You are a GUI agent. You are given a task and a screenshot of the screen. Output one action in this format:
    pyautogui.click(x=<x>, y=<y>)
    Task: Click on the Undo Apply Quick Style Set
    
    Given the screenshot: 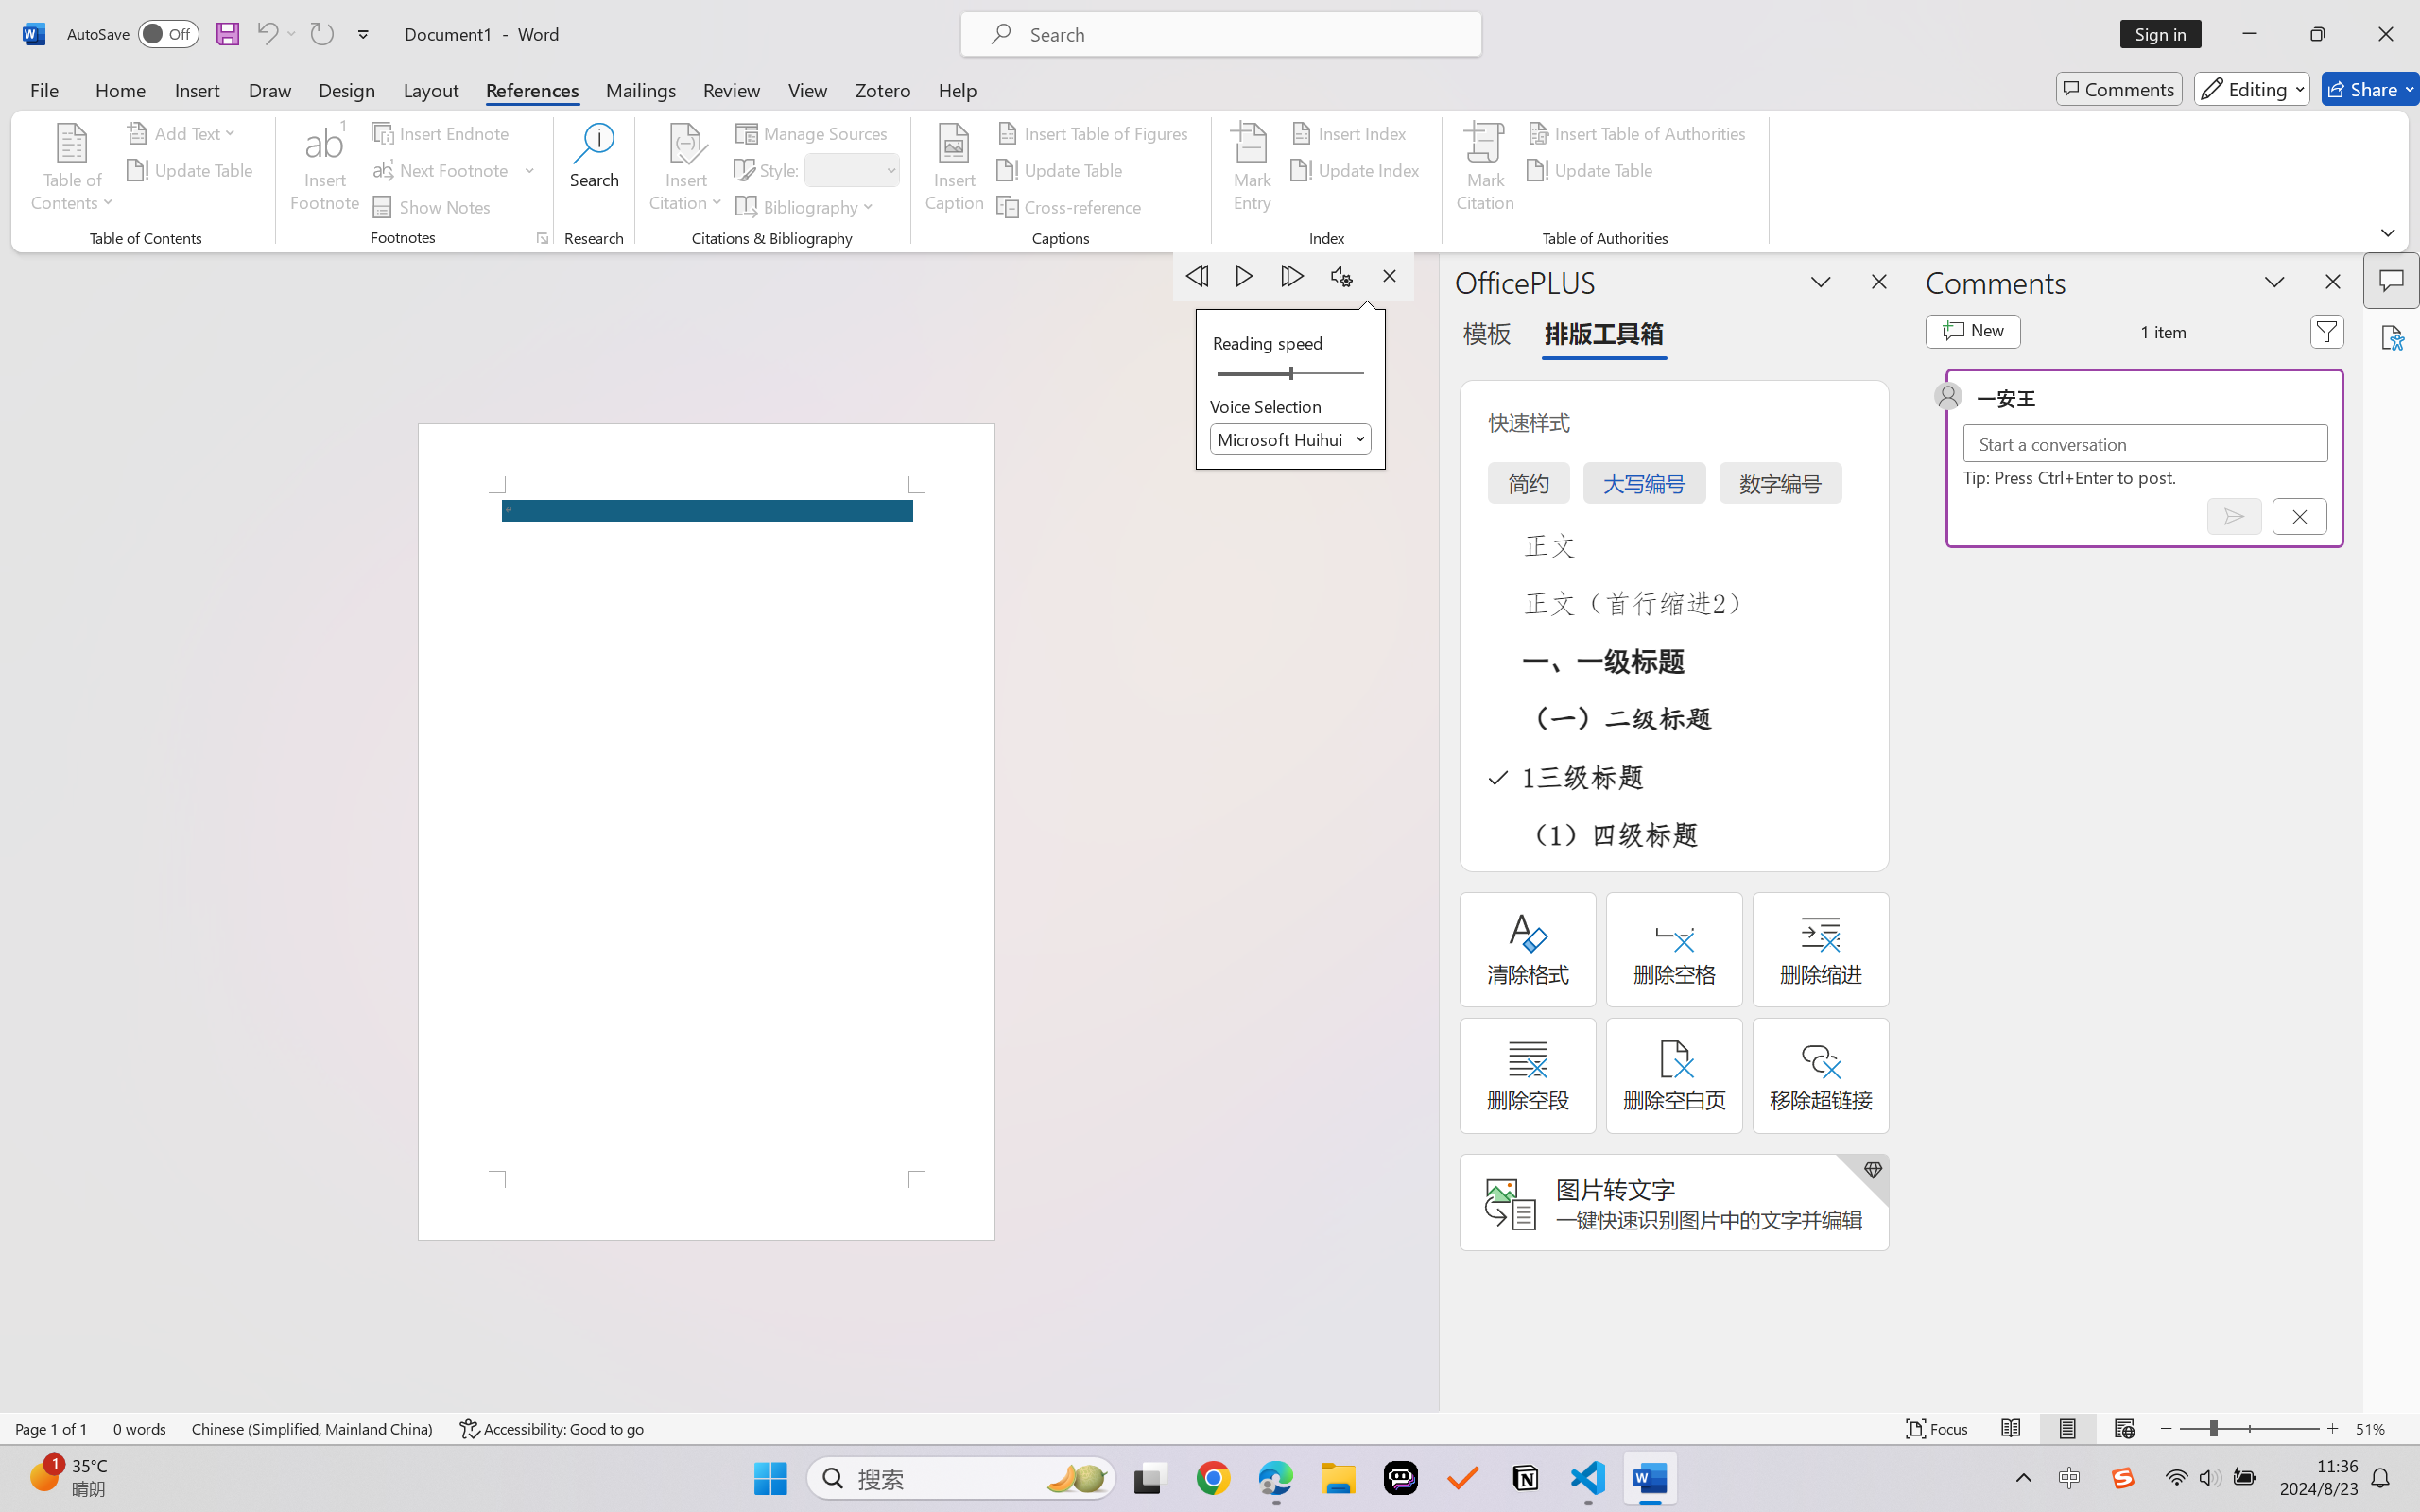 What is the action you would take?
    pyautogui.click(x=276, y=34)
    